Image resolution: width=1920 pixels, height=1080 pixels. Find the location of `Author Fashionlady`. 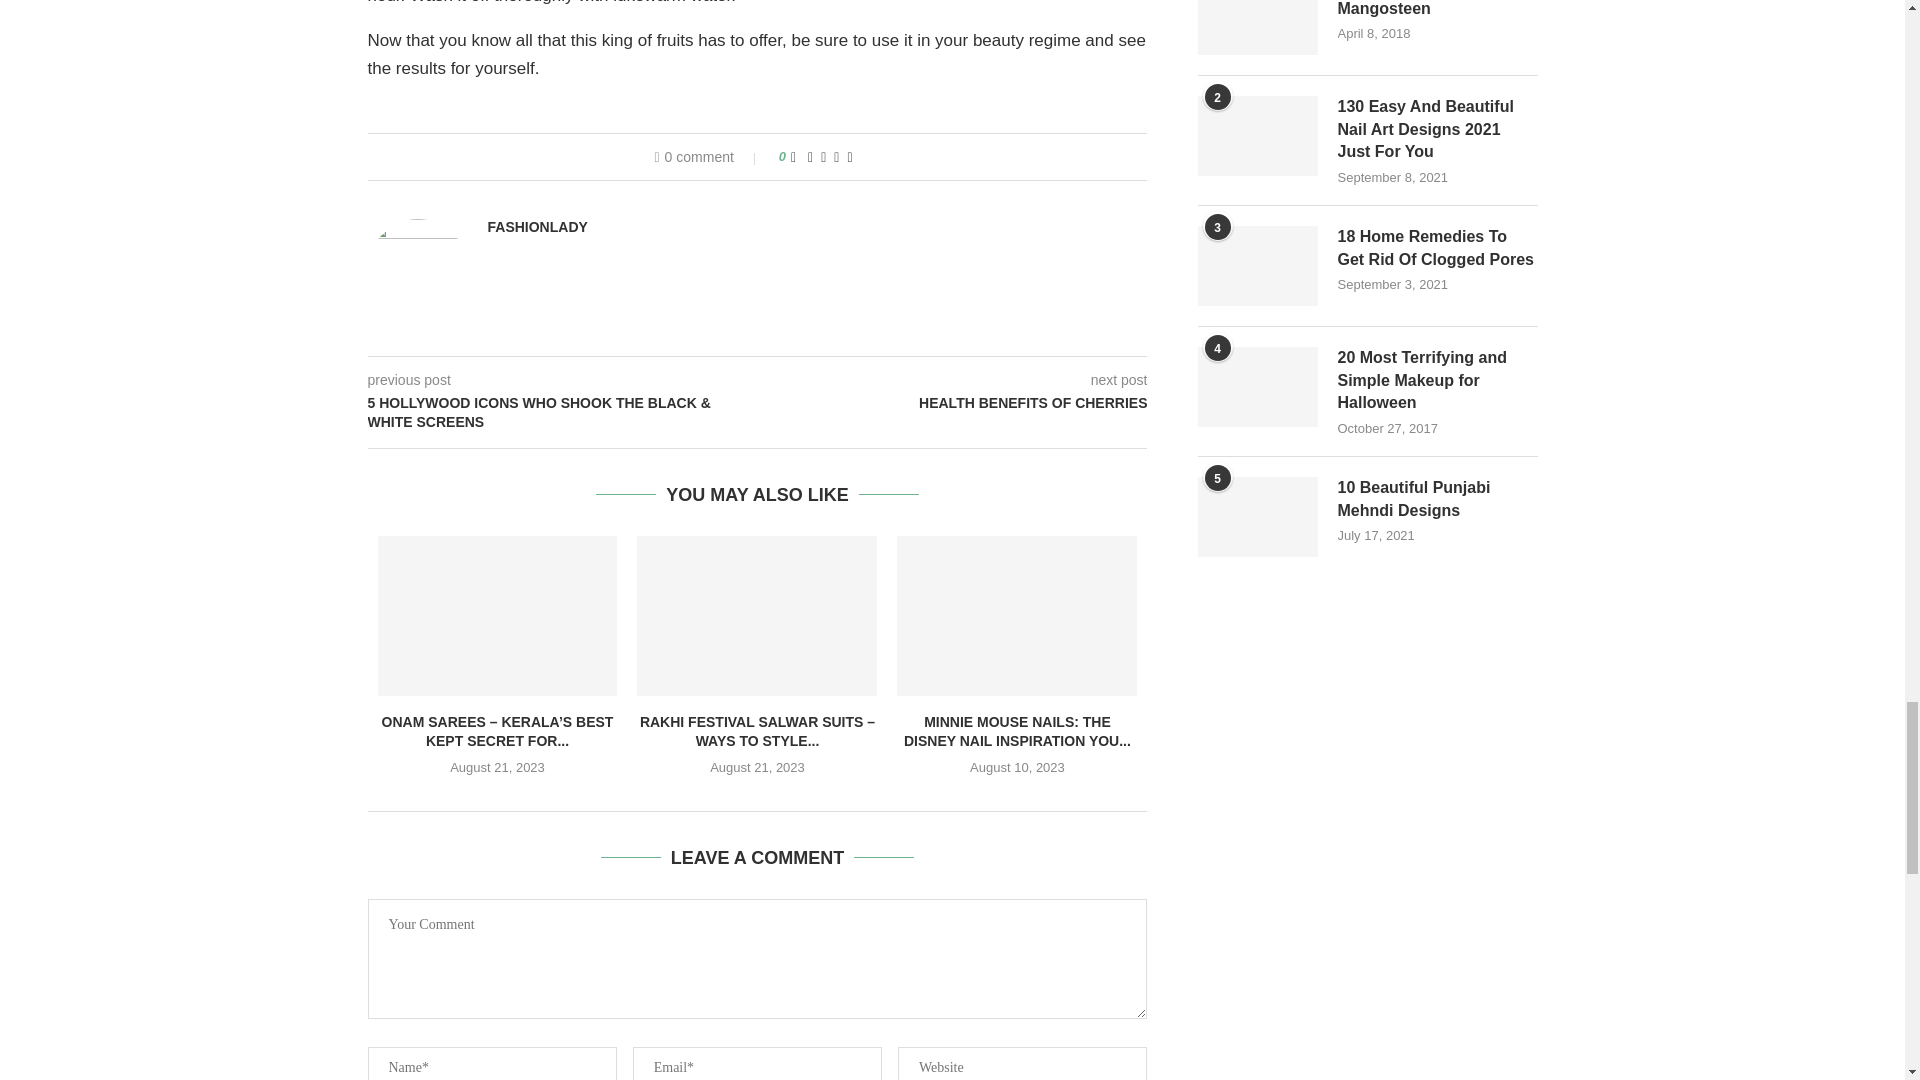

Author Fashionlady is located at coordinates (537, 227).